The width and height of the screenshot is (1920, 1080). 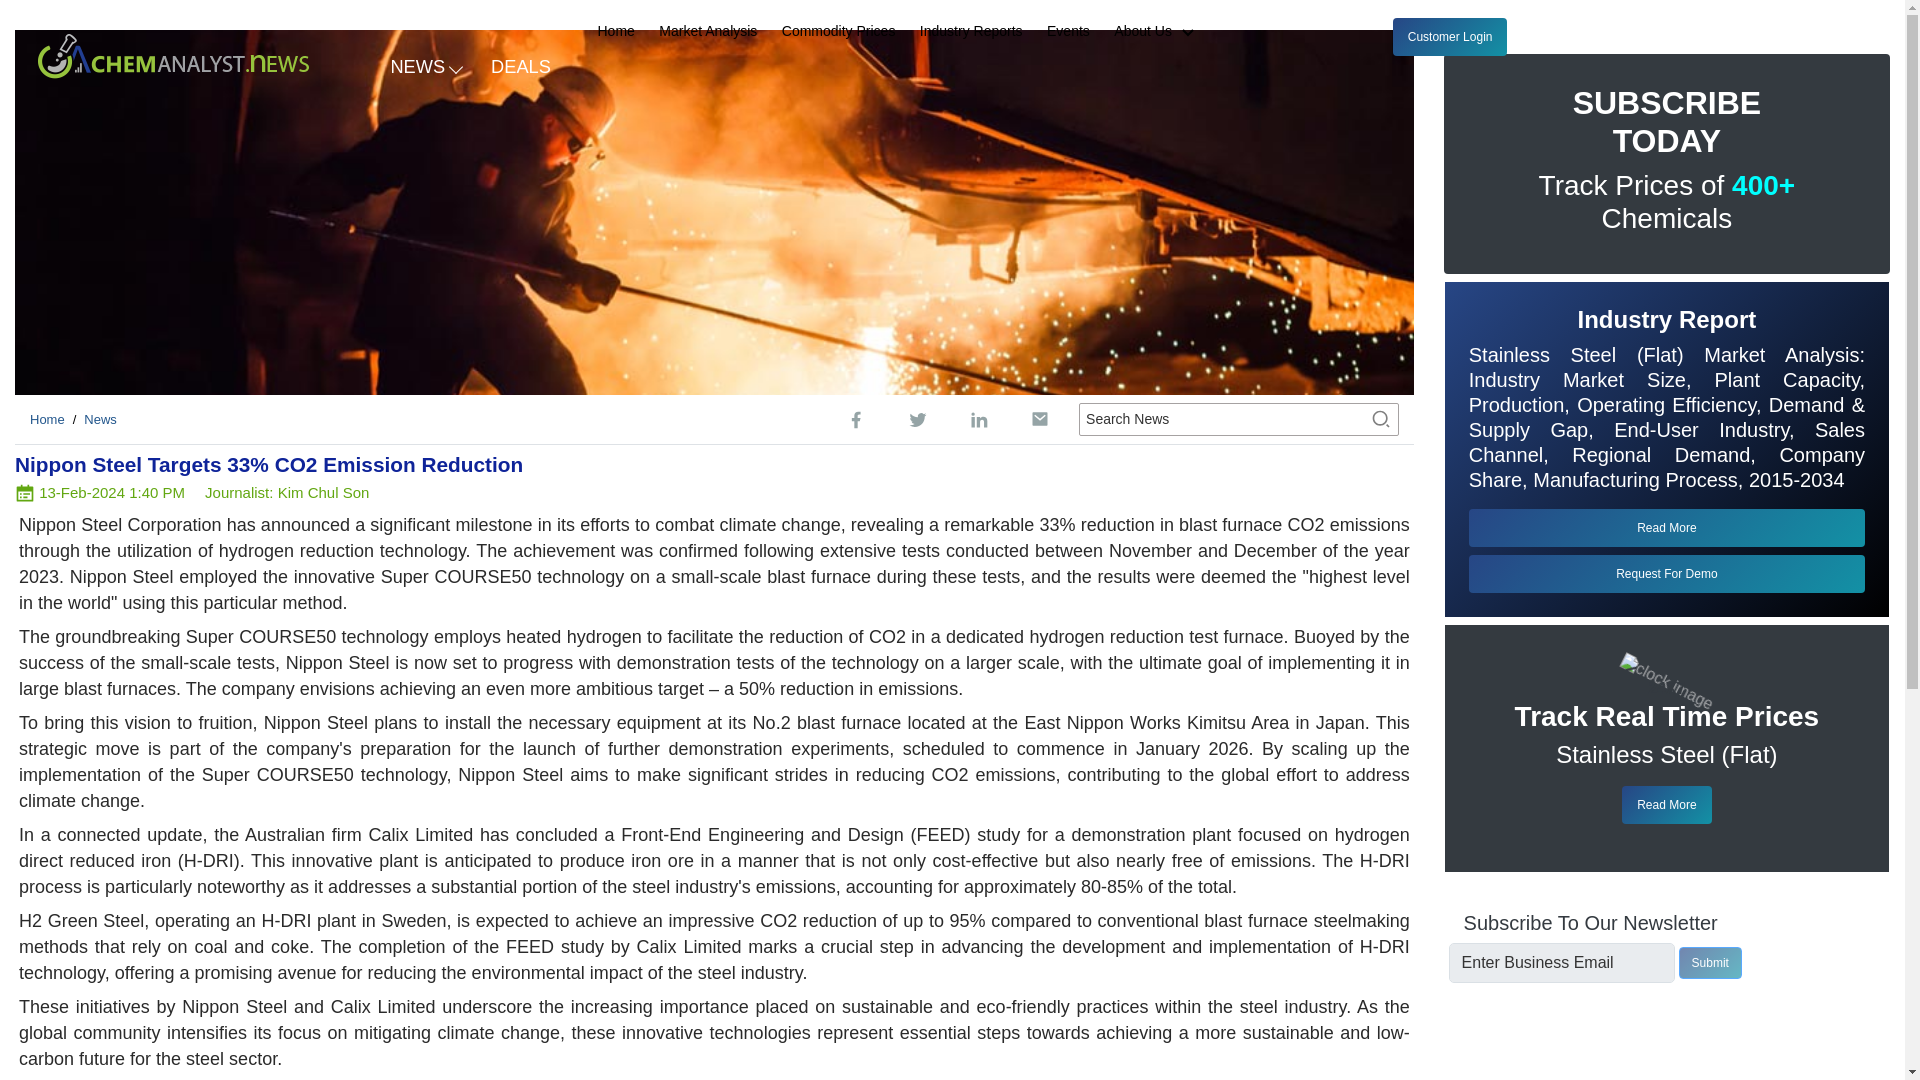 I want to click on About Us, so click(x=1162, y=32).